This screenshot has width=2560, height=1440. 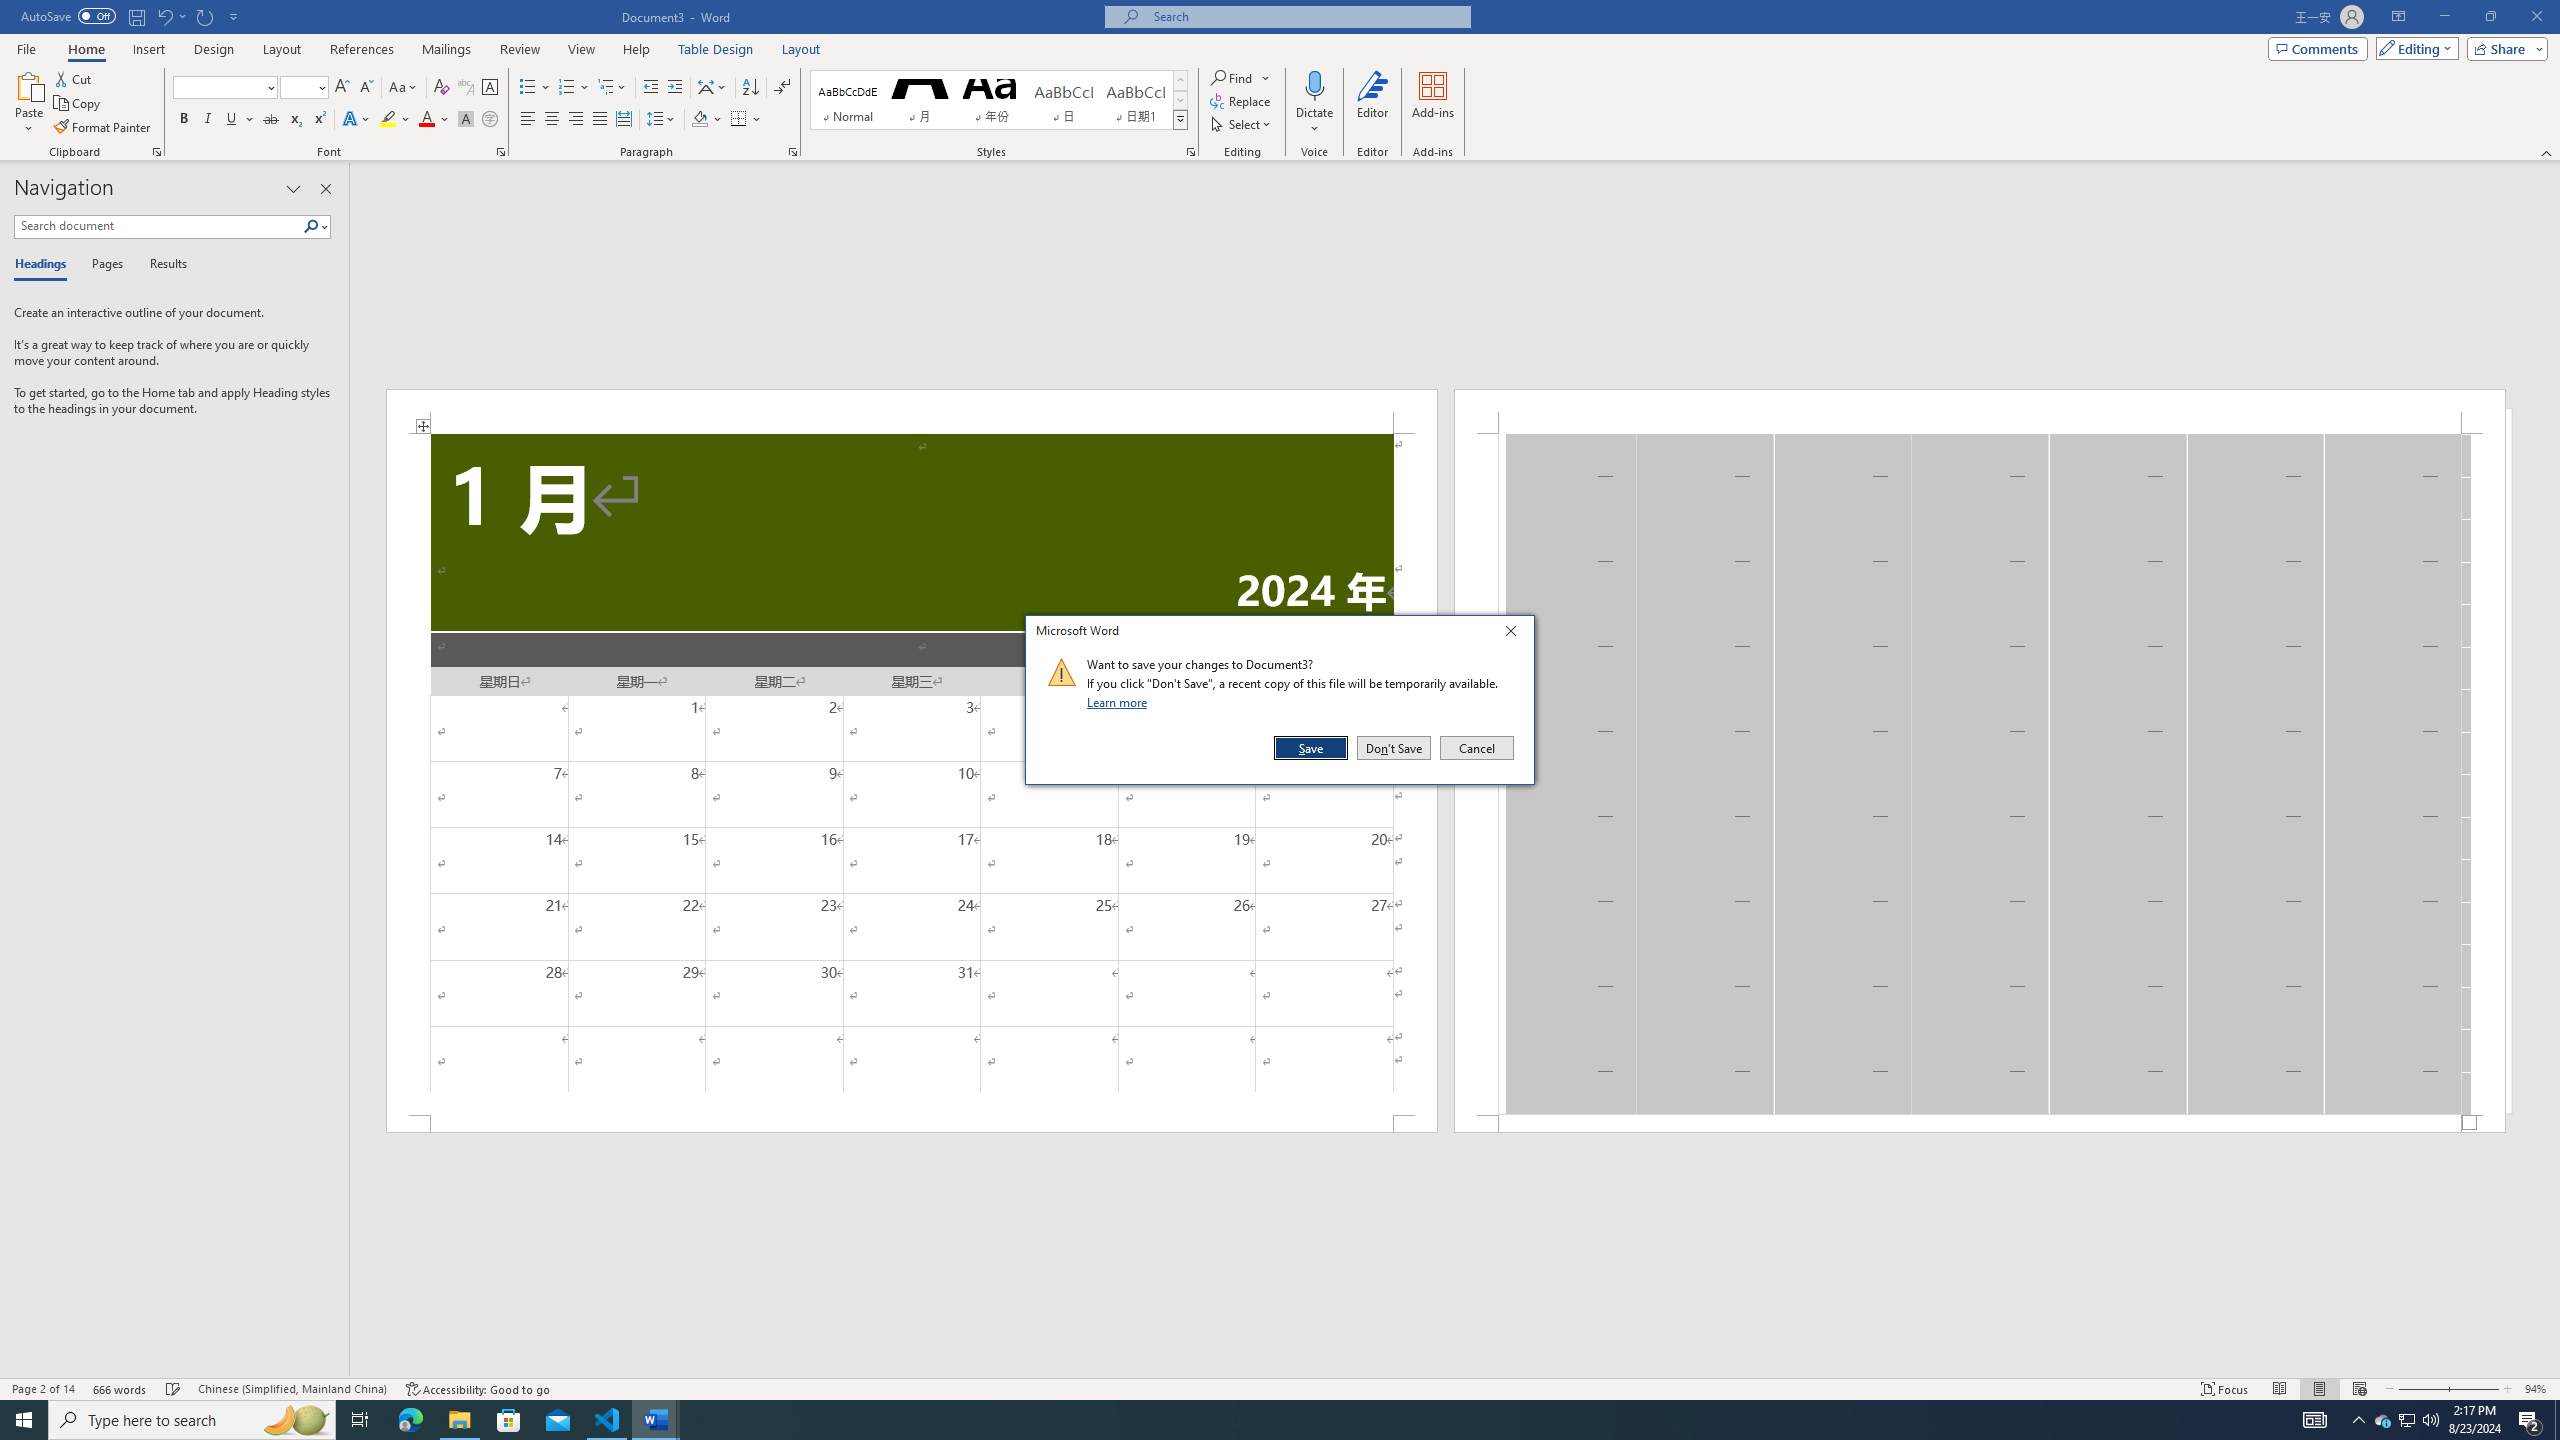 I want to click on Subscript, so click(x=296, y=120).